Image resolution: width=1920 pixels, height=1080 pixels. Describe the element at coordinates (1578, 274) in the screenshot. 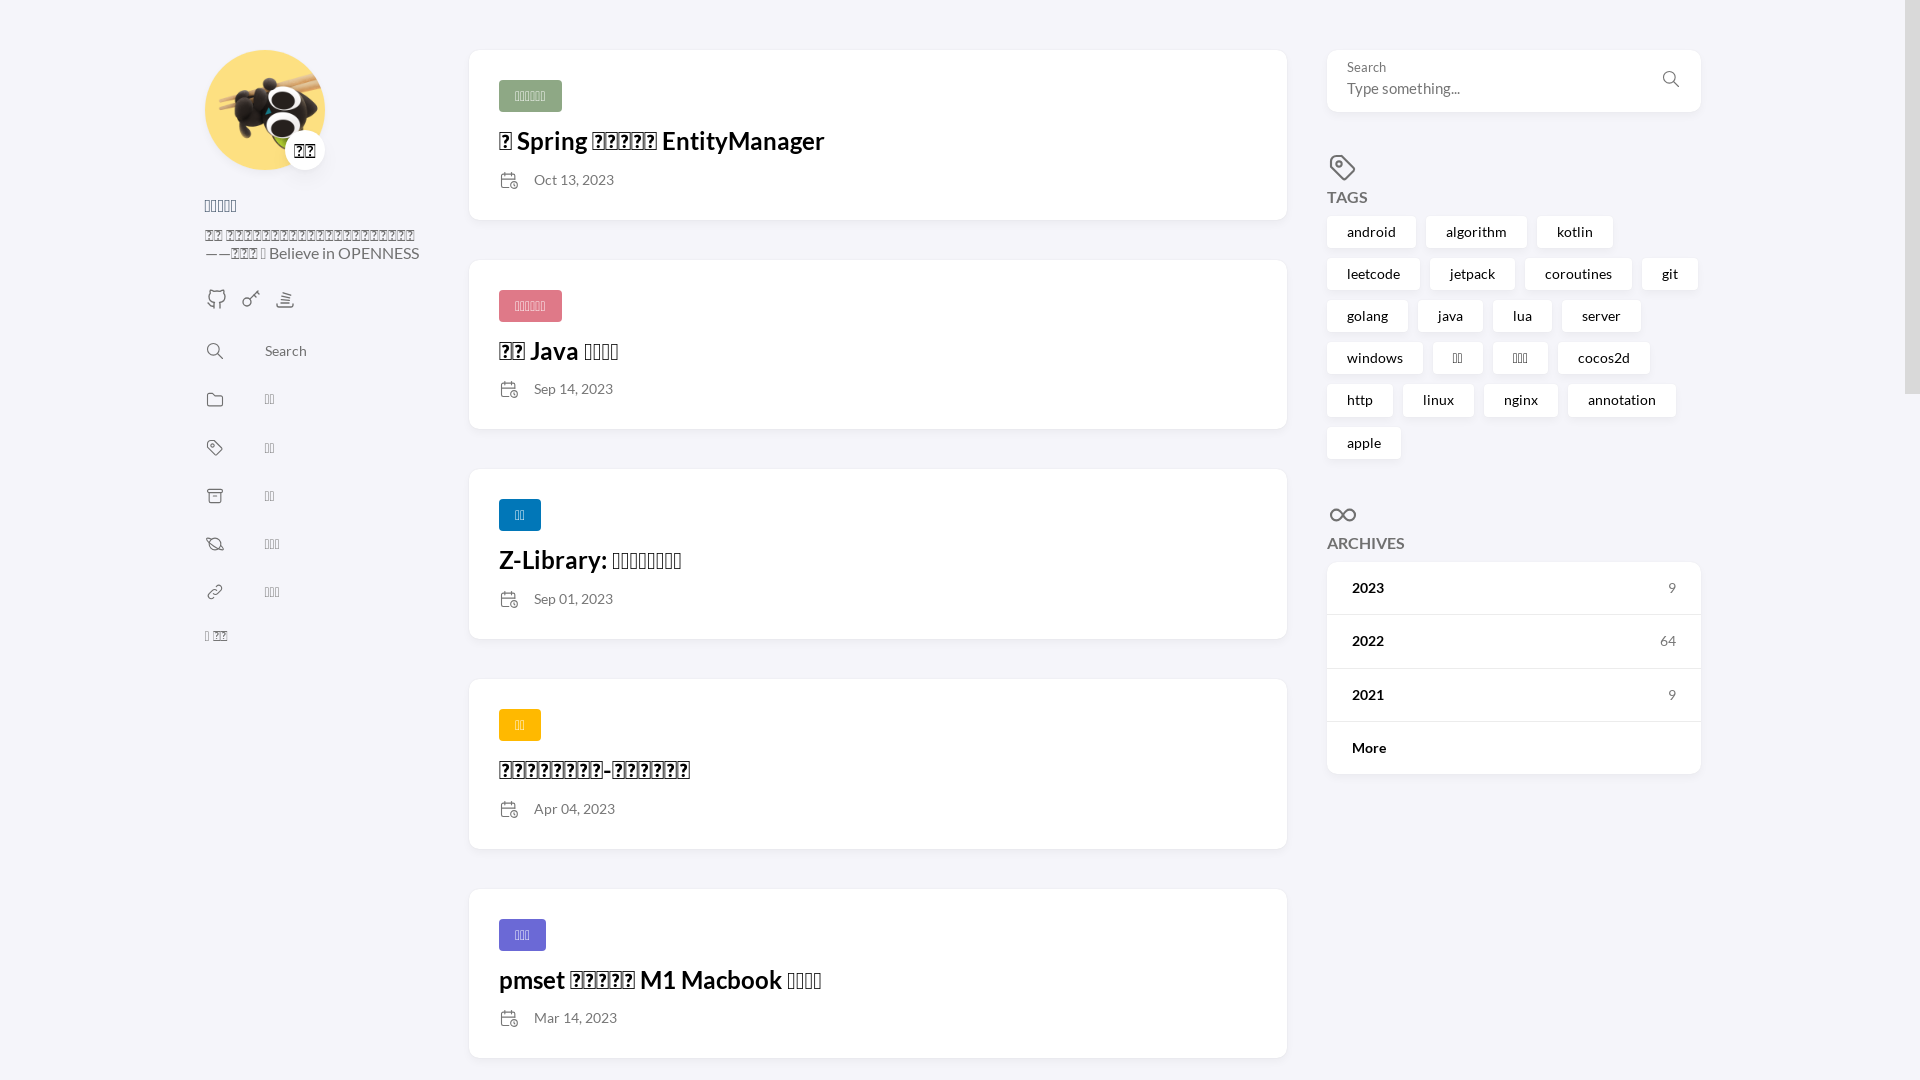

I see `coroutines` at that location.